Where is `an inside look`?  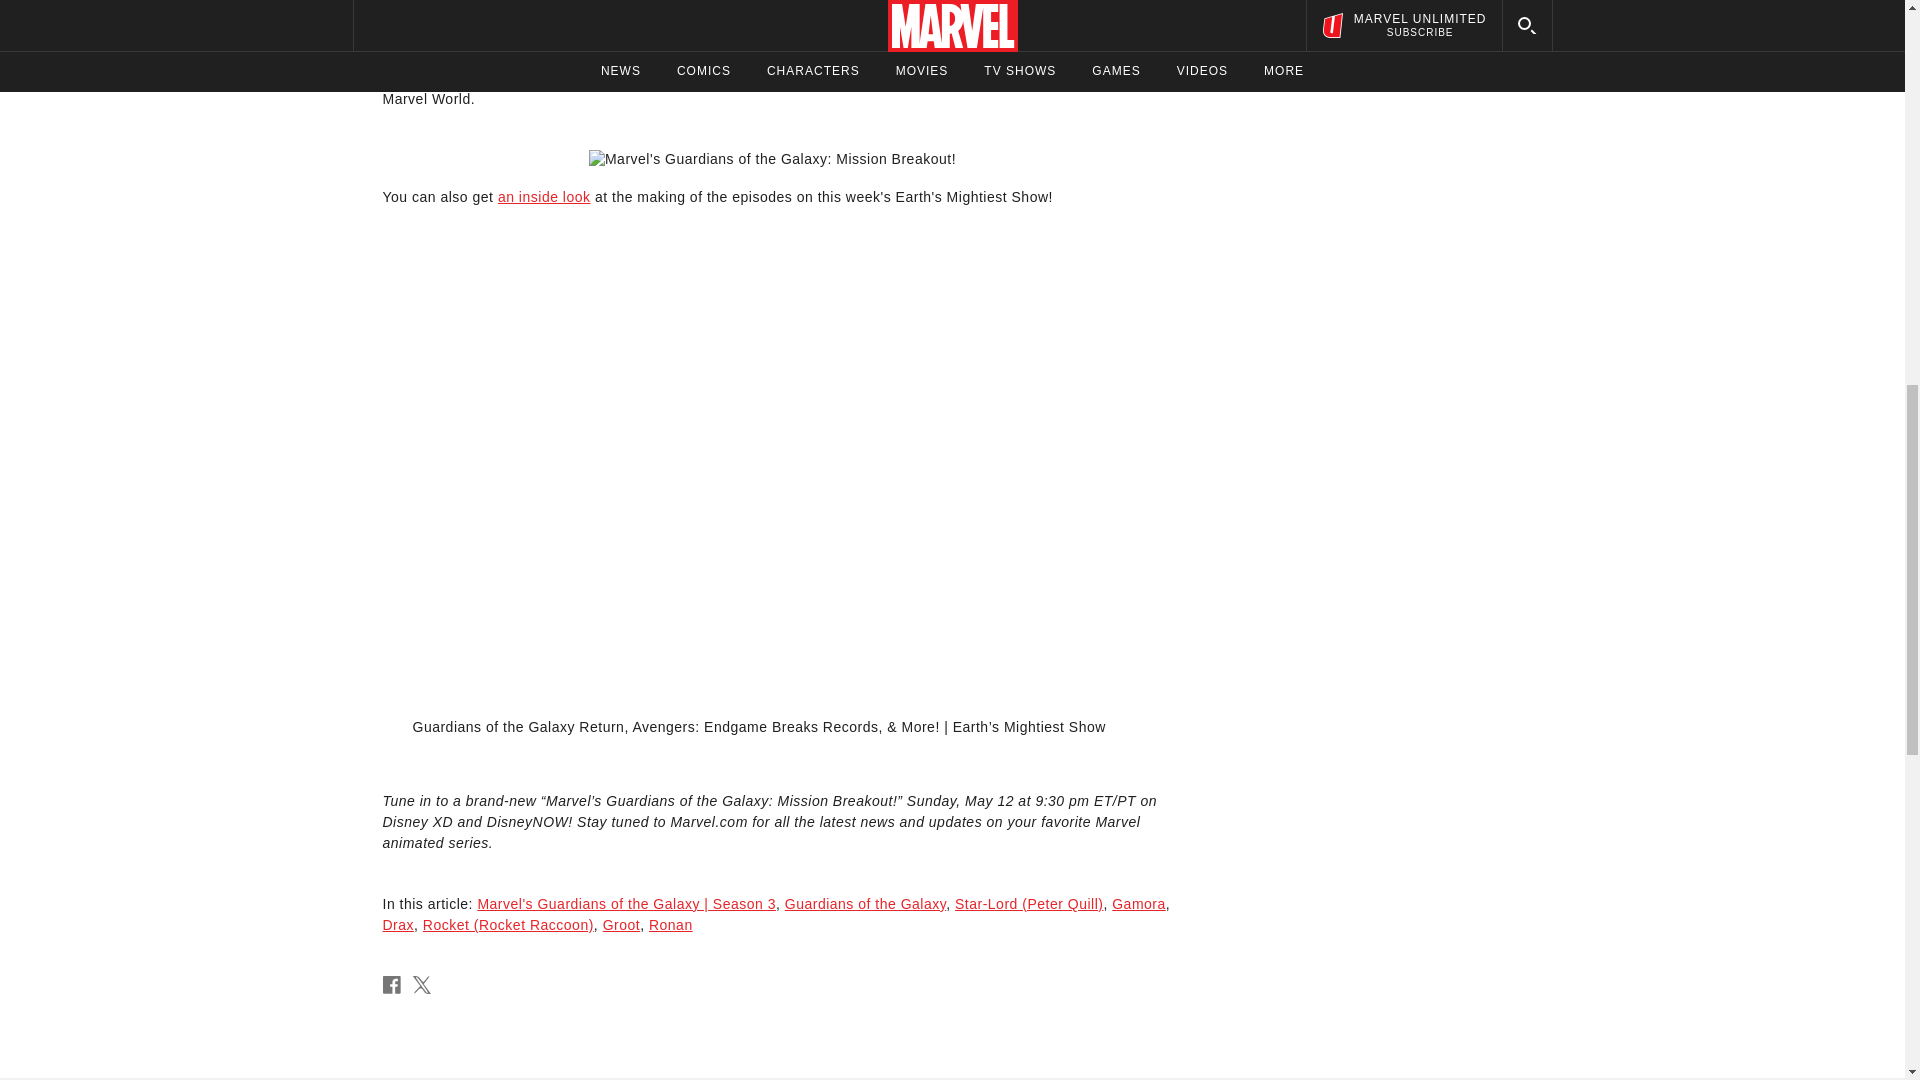
an inside look is located at coordinates (544, 197).